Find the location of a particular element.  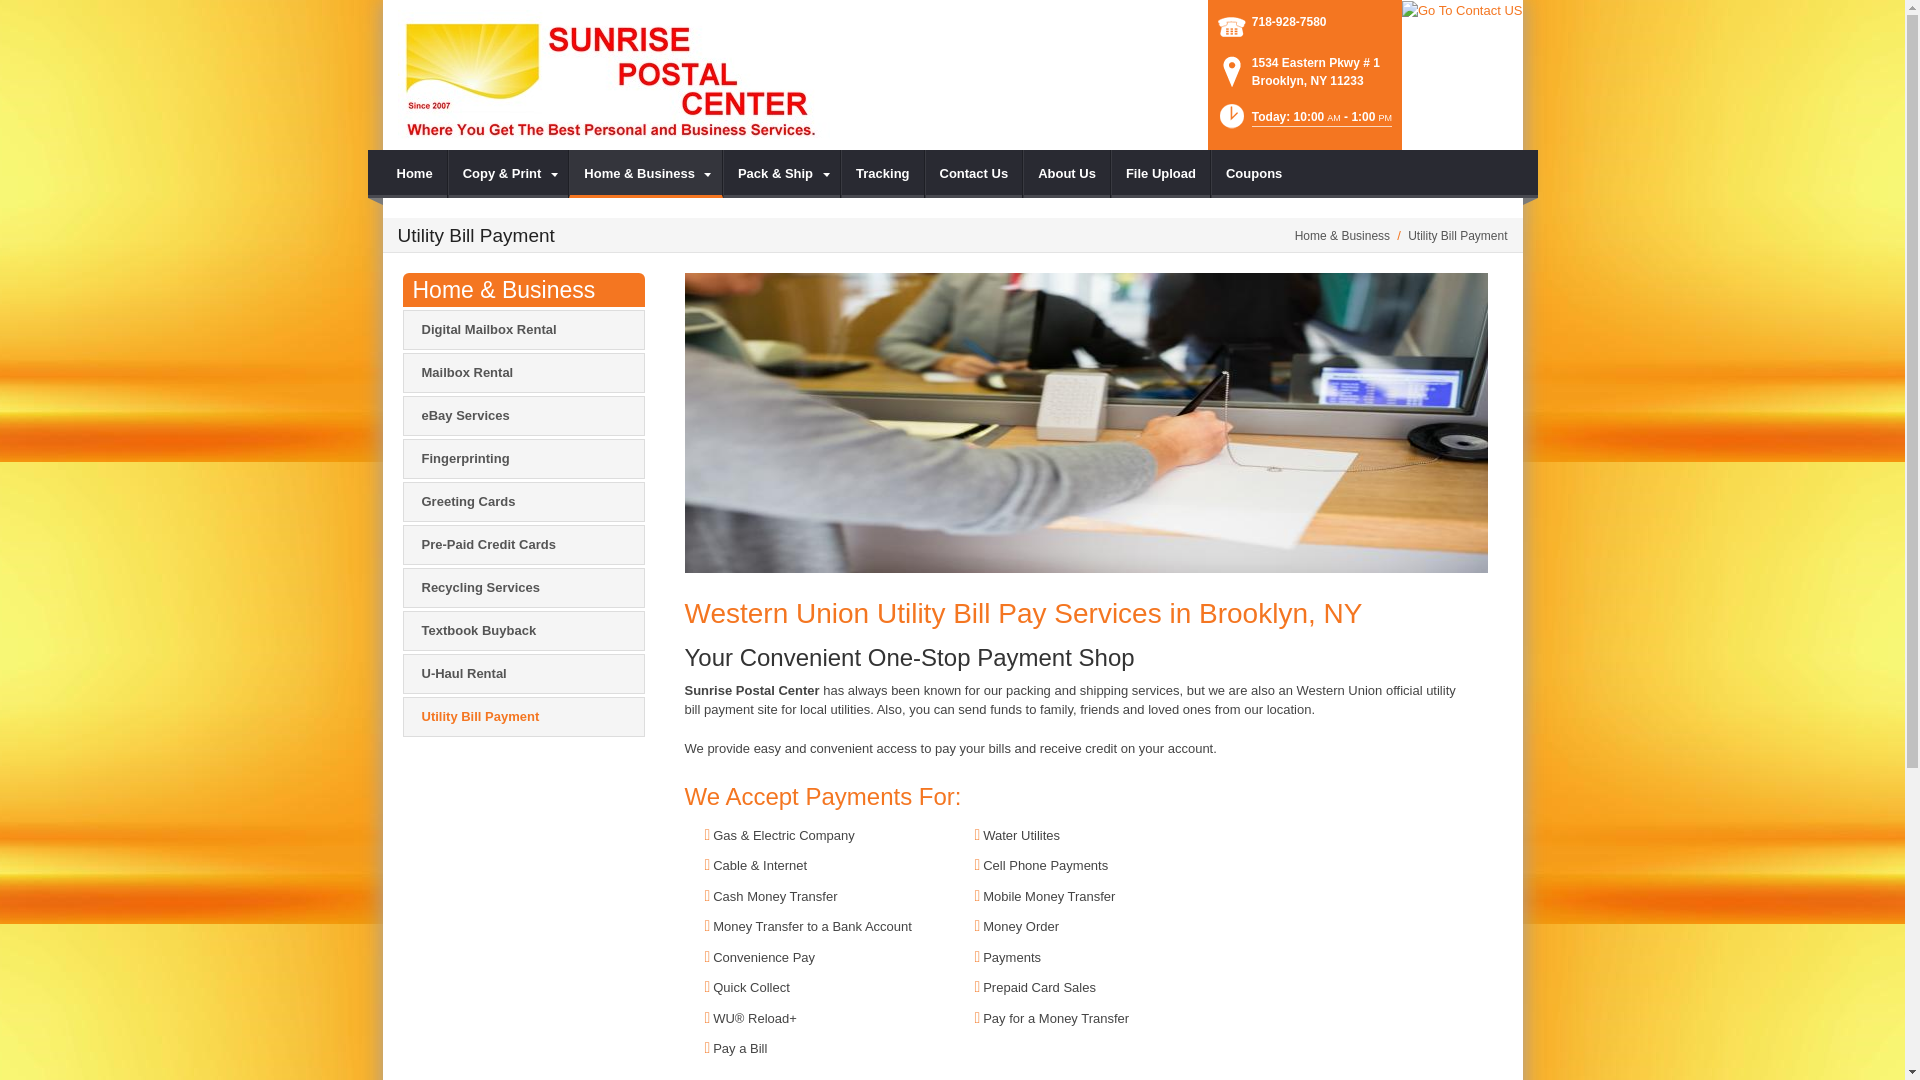

718-928-7580 is located at coordinates (1288, 20).